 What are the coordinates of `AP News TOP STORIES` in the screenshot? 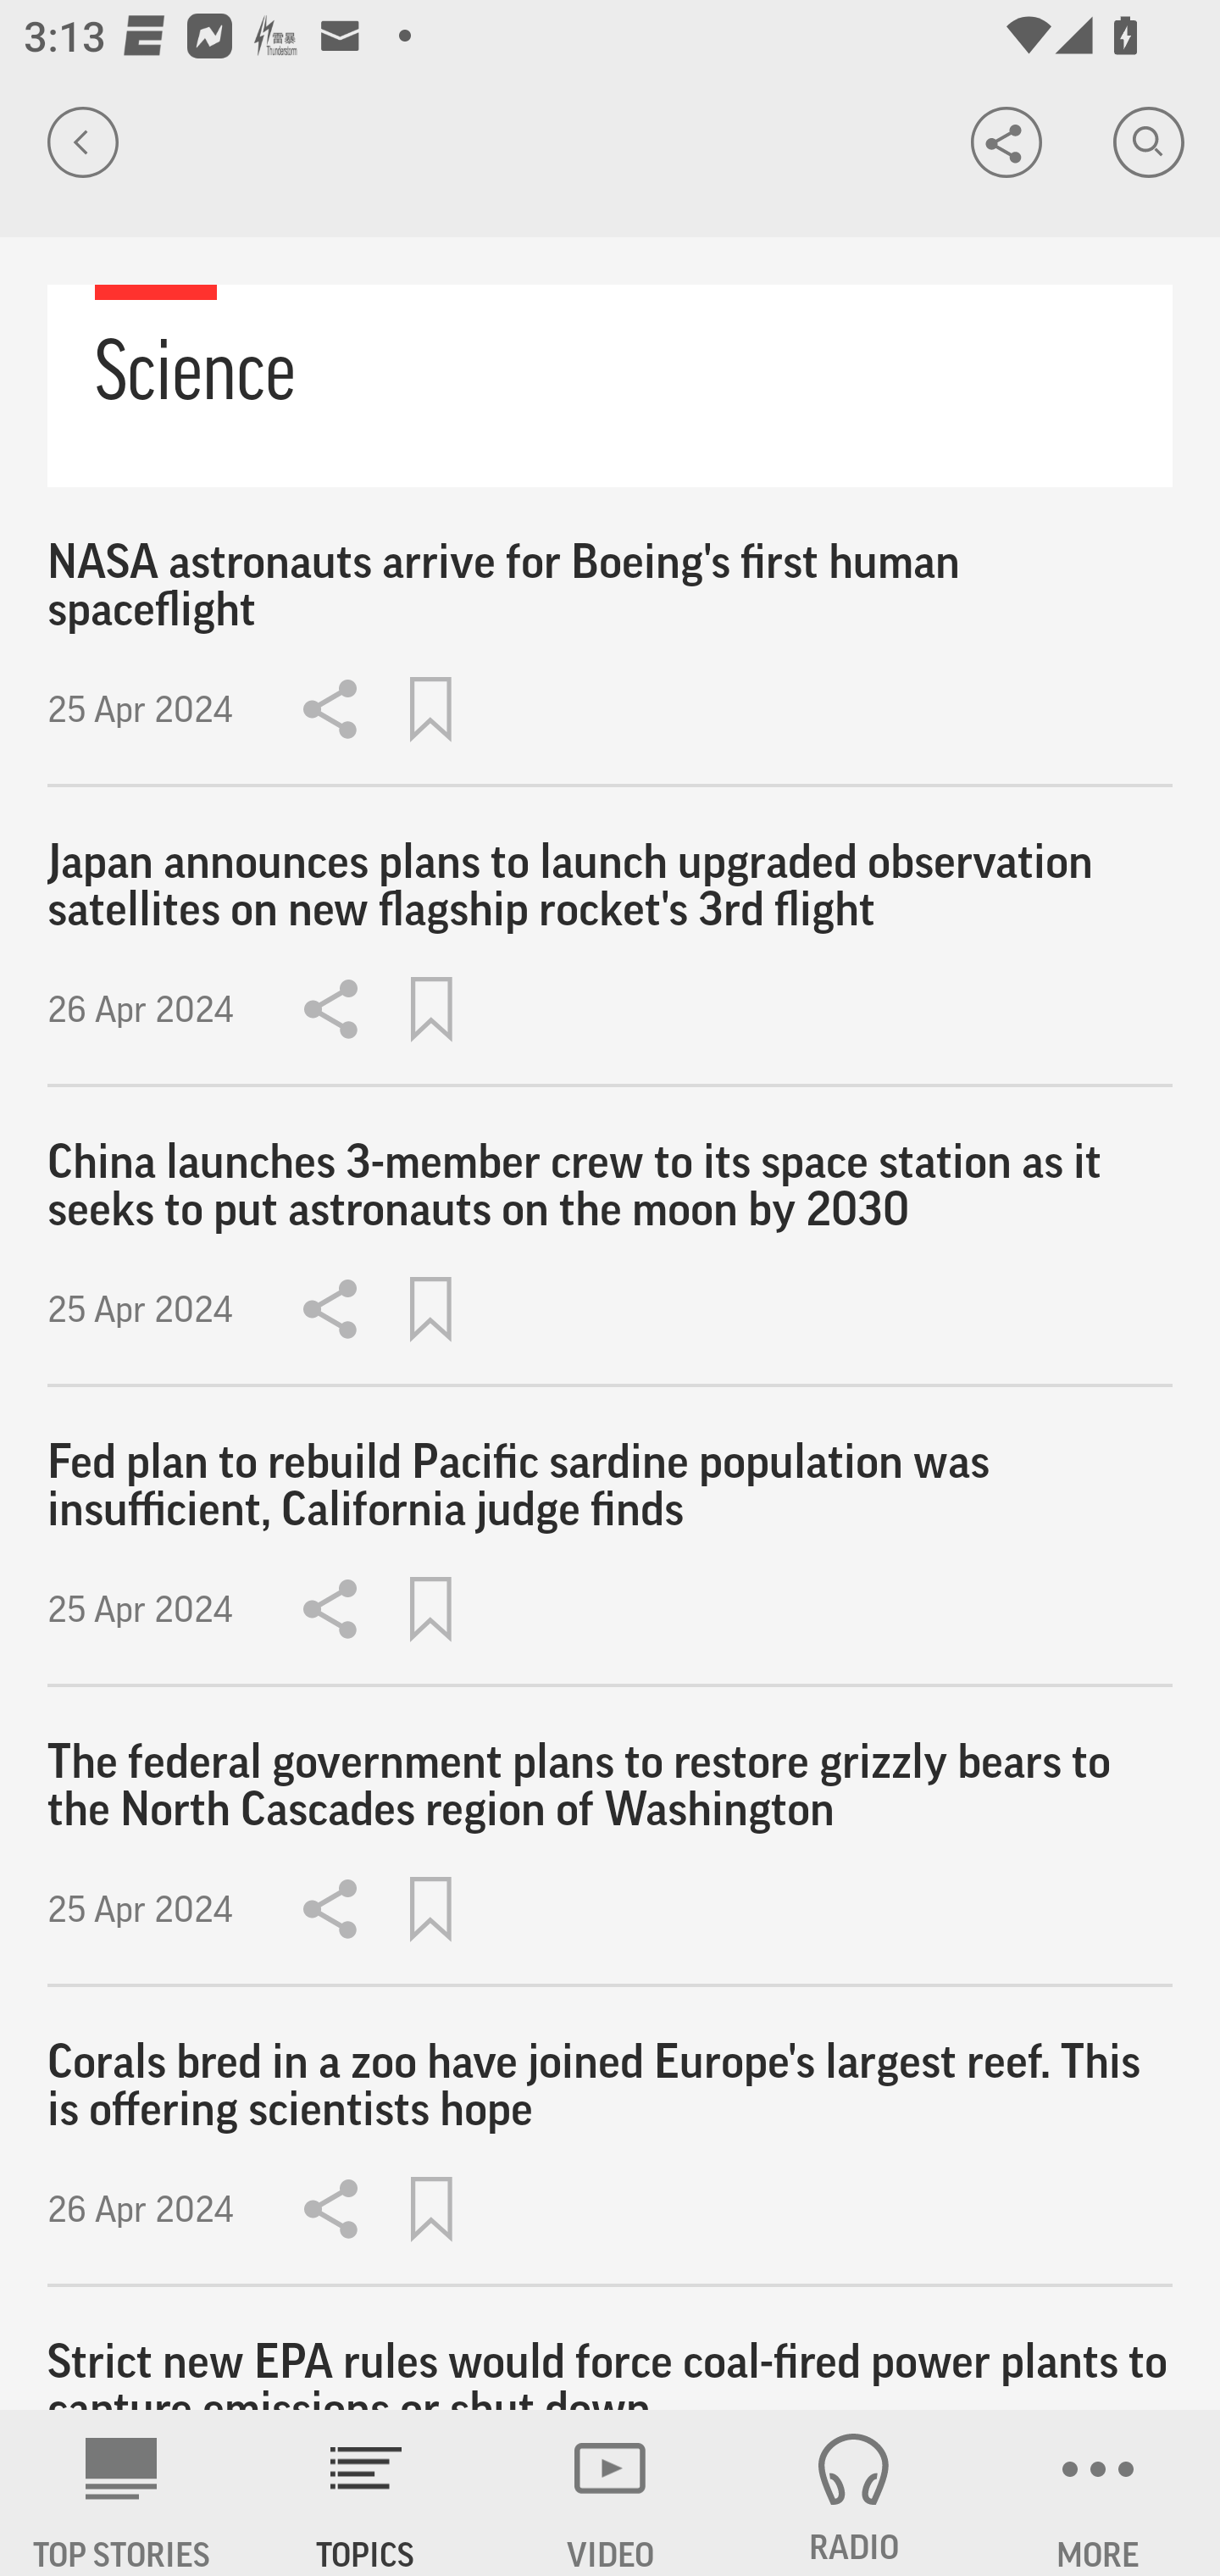 It's located at (122, 2493).